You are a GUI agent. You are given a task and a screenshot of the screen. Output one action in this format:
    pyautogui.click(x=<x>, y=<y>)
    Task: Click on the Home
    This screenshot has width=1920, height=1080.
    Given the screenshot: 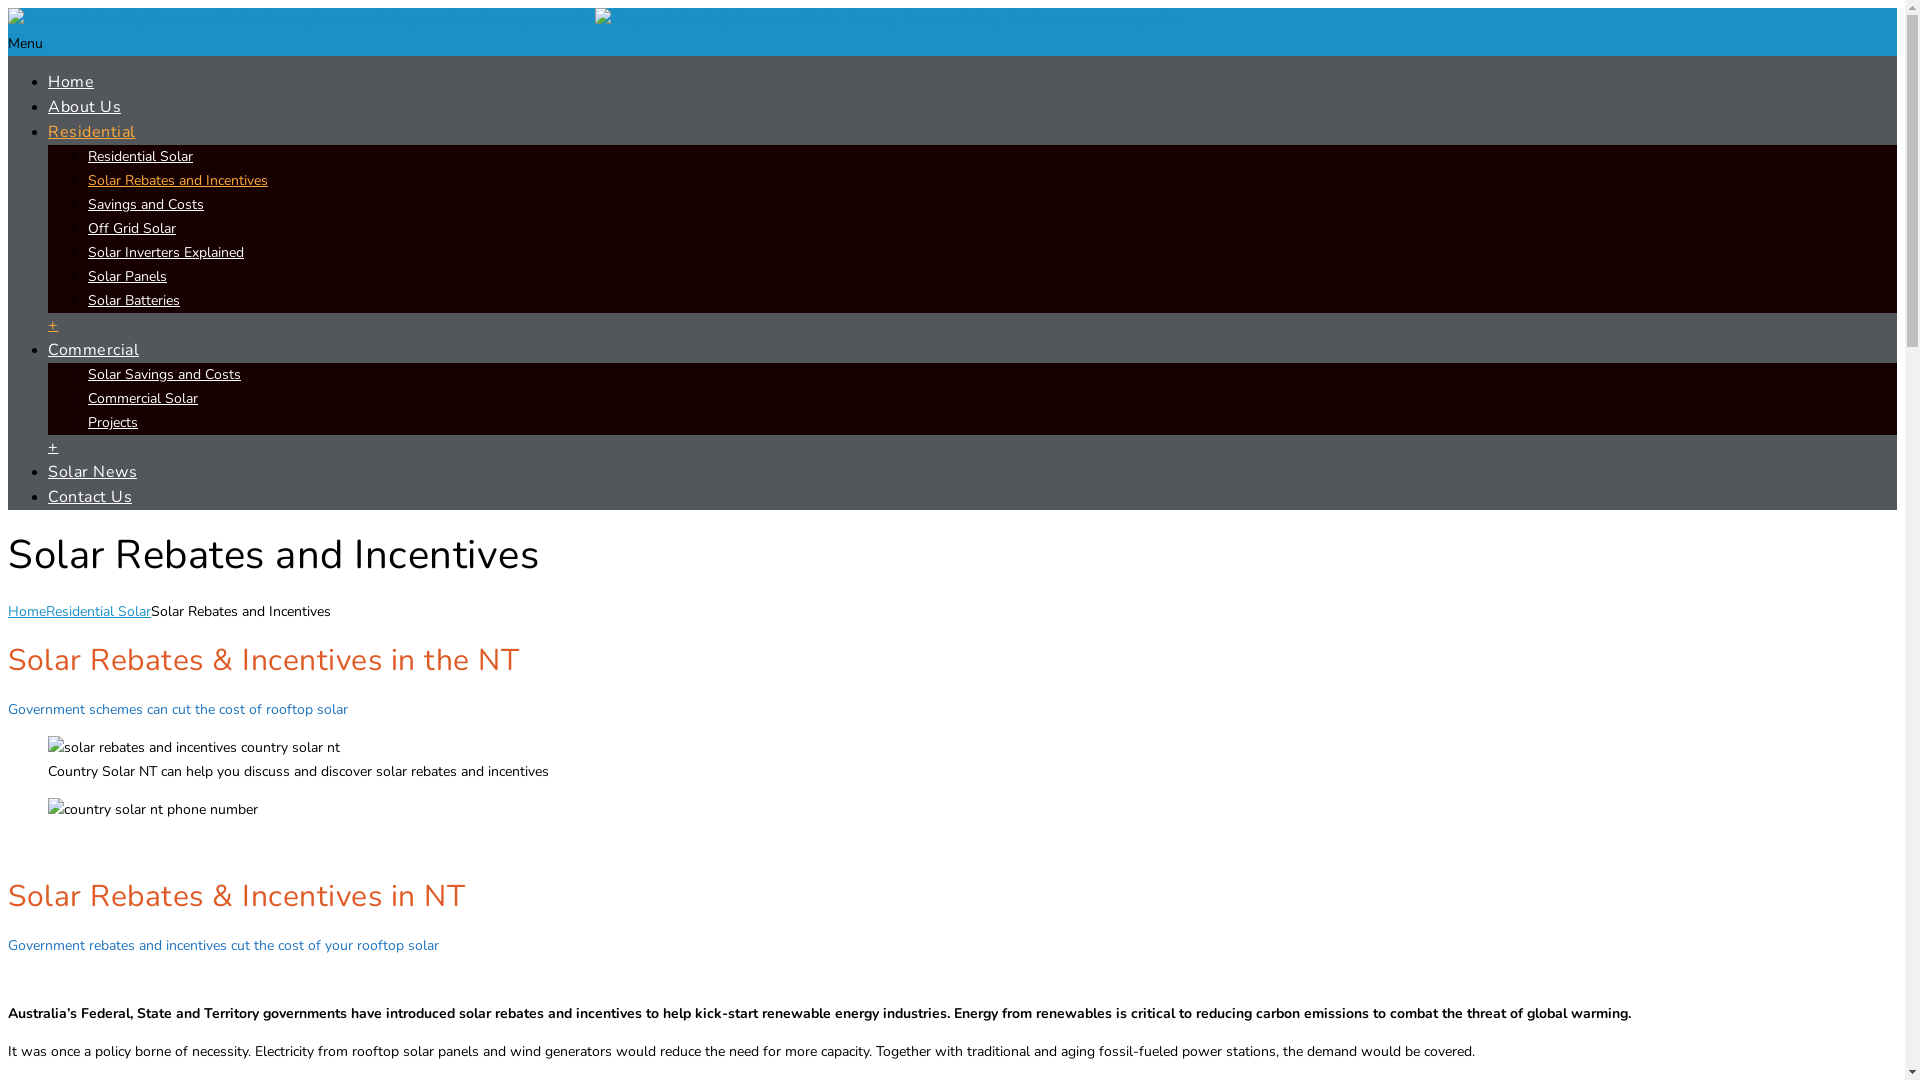 What is the action you would take?
    pyautogui.click(x=27, y=612)
    